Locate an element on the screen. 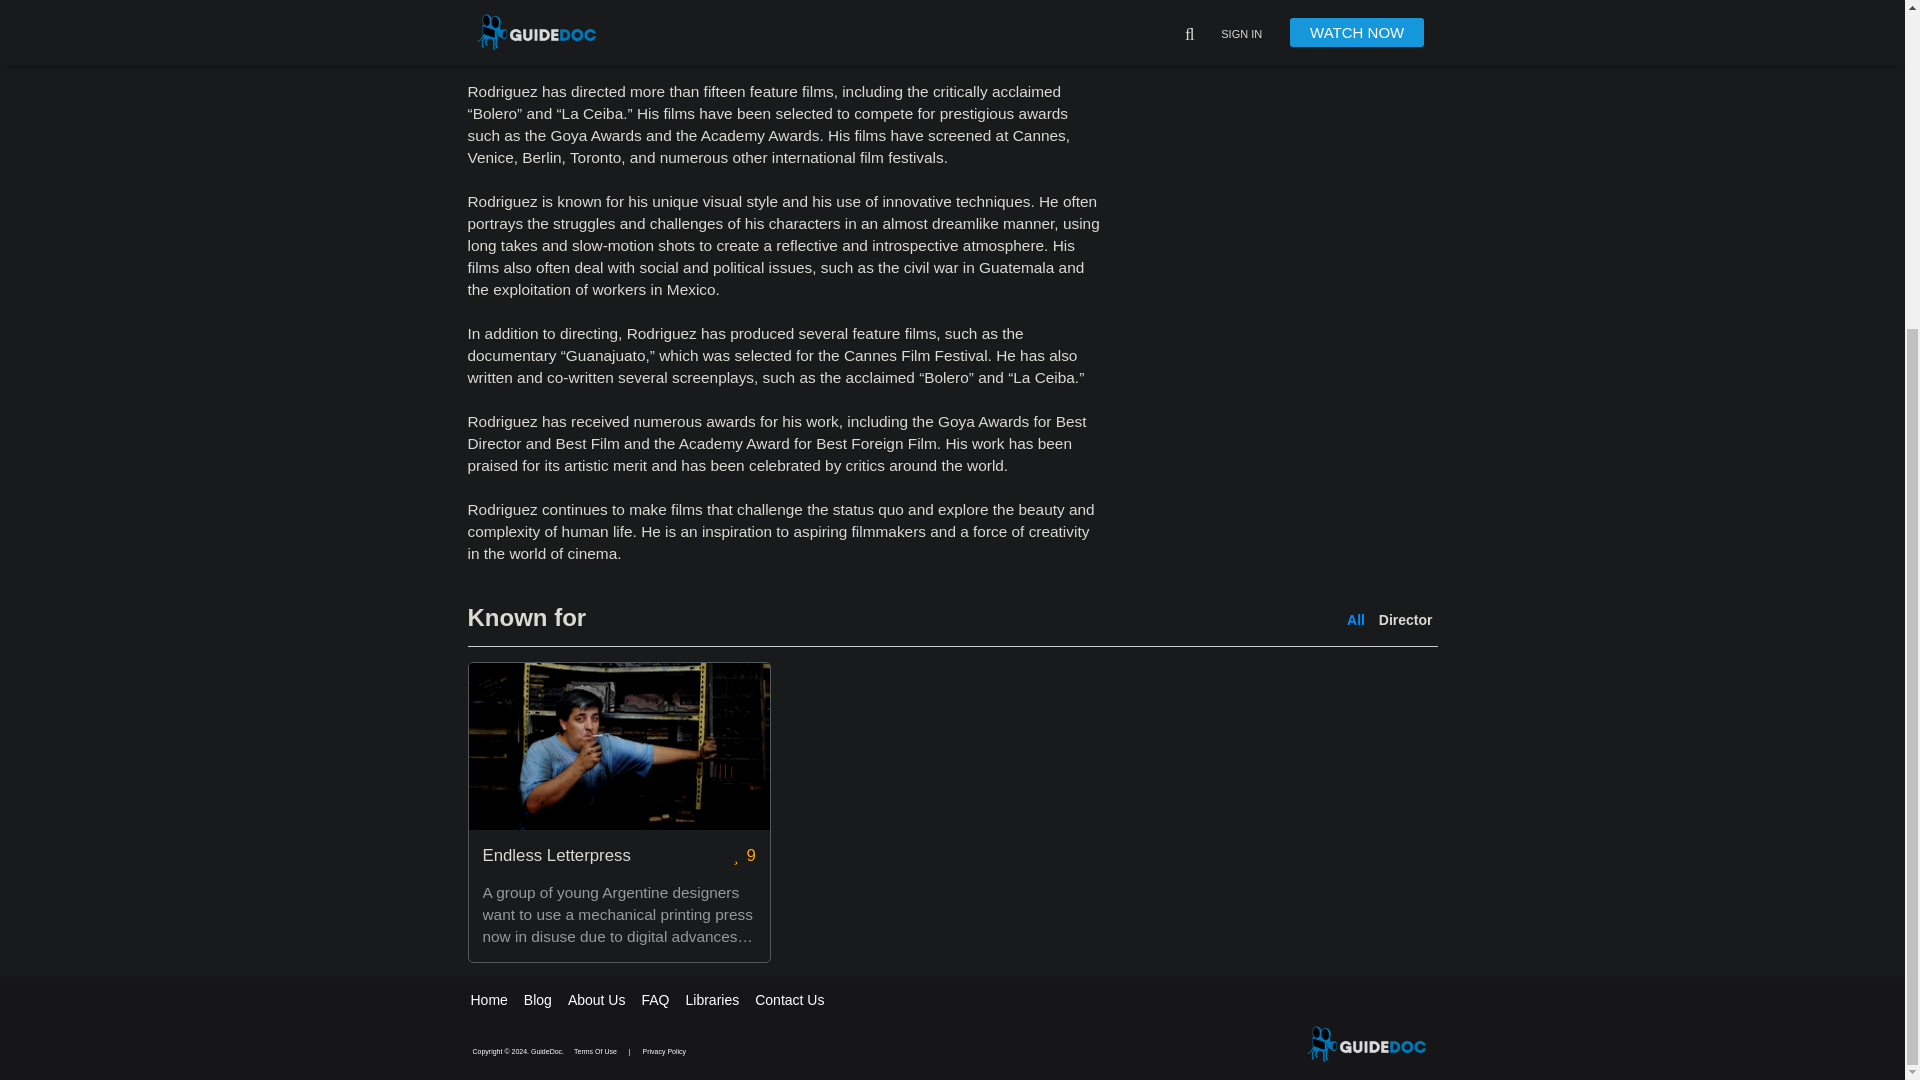 Image resolution: width=1920 pixels, height=1080 pixels. All is located at coordinates (1356, 620).